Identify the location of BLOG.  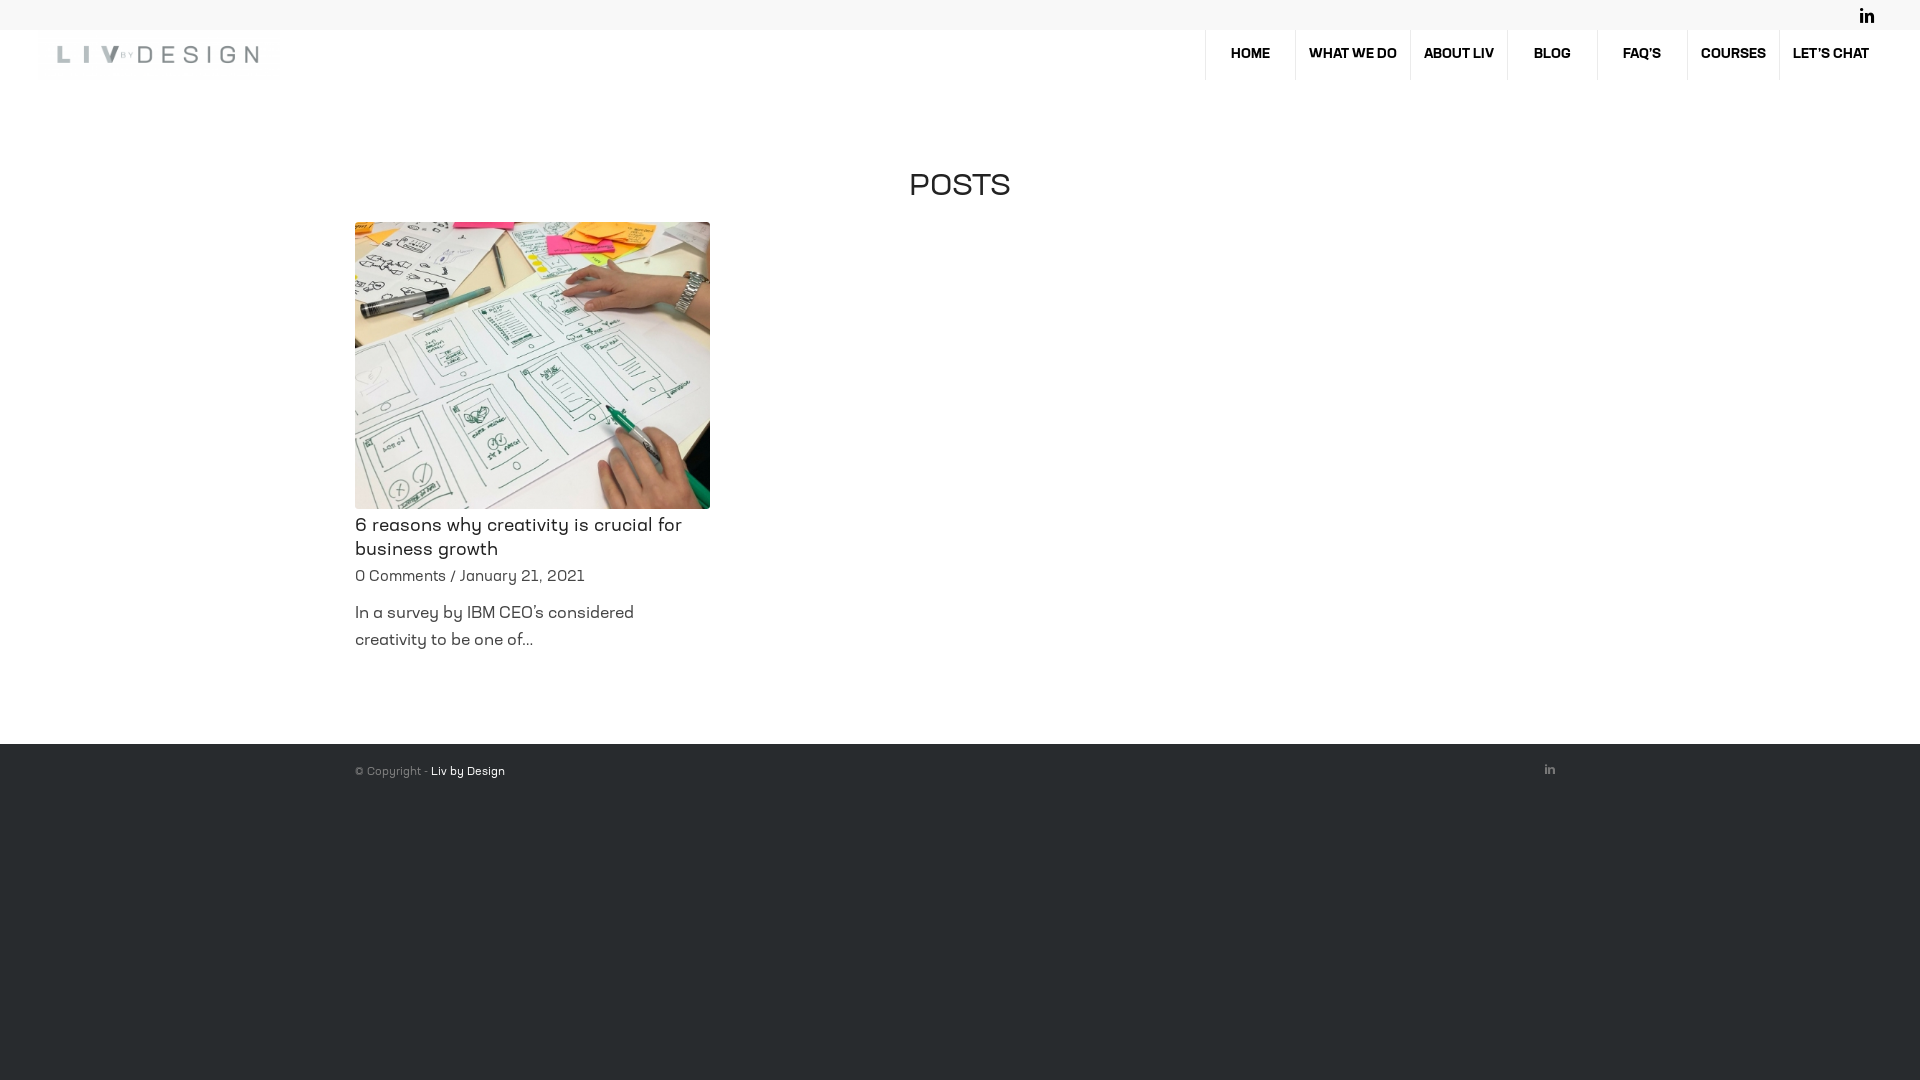
(1552, 55).